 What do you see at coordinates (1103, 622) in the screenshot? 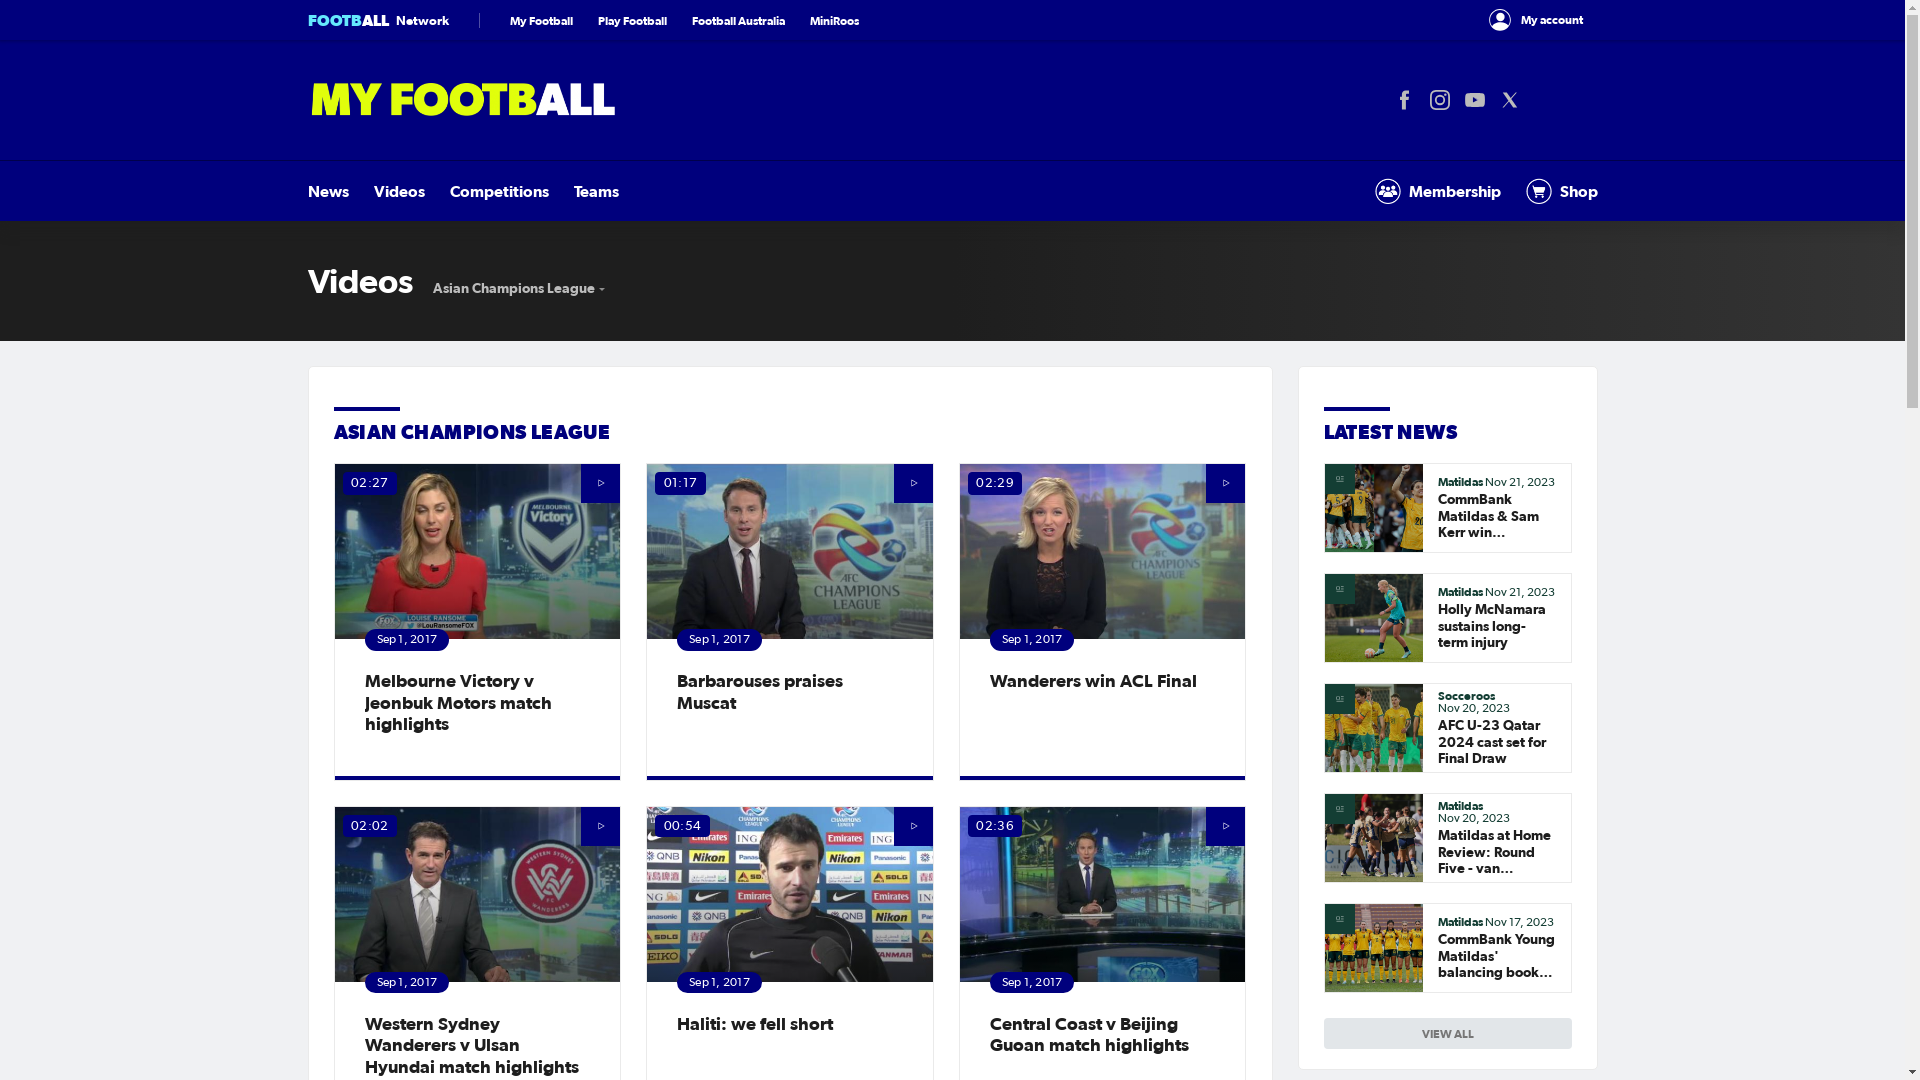
I see `02:29
Sep 1, 2017
Wanderers win ACL Final` at bounding box center [1103, 622].